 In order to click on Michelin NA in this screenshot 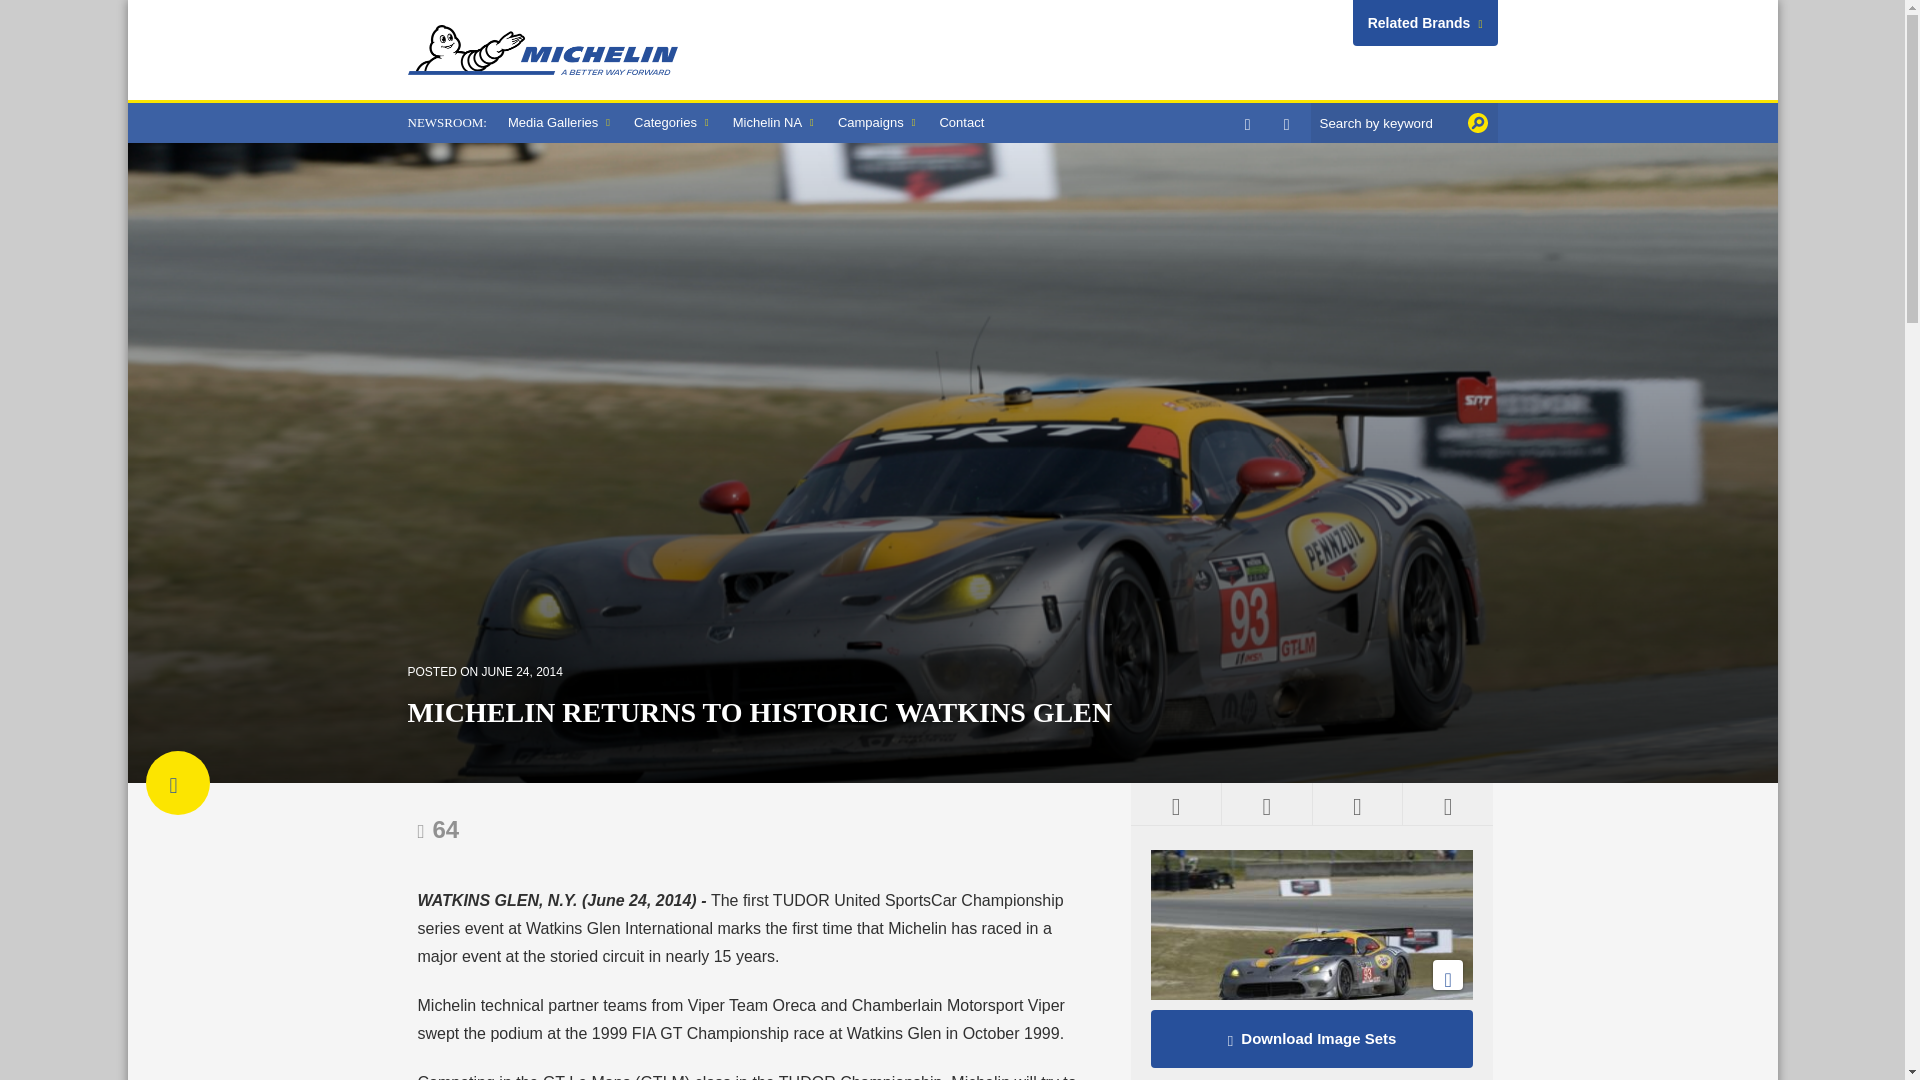, I will do `click(773, 122)`.